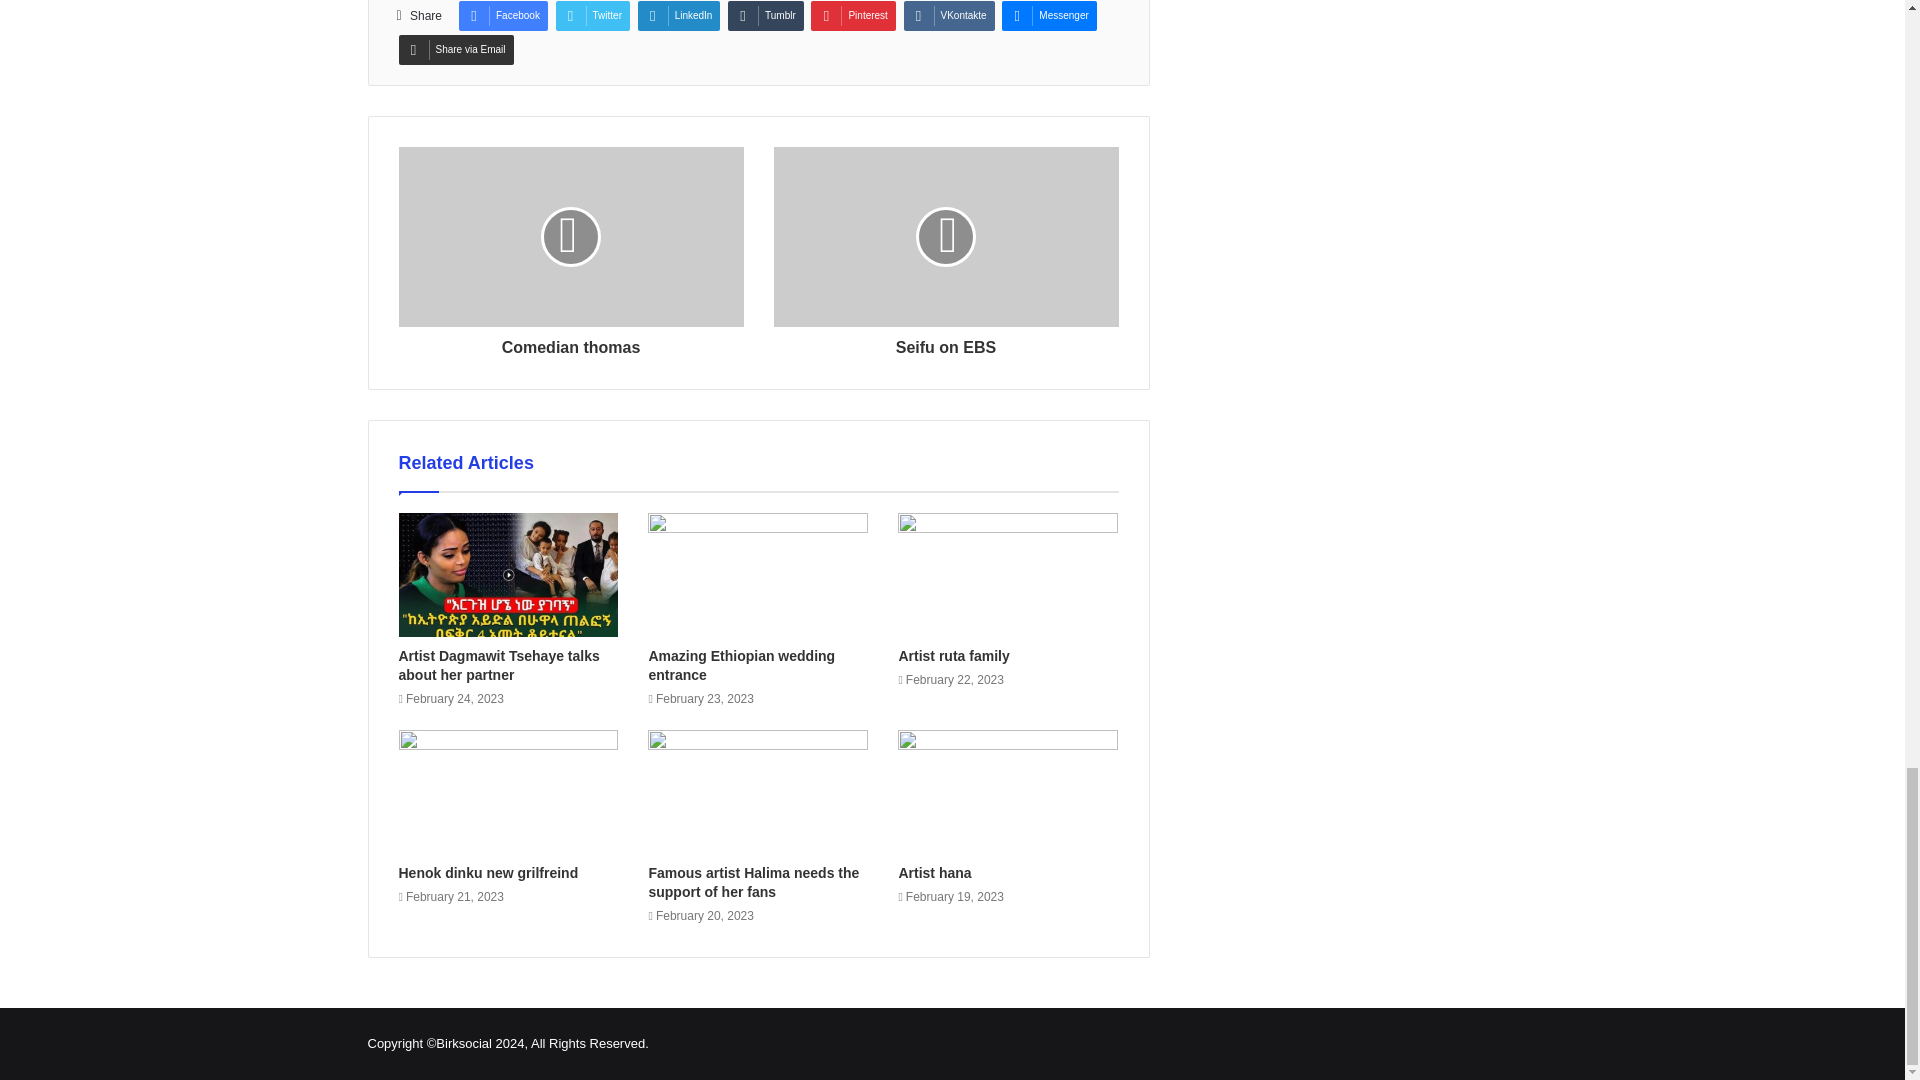 This screenshot has height=1080, width=1920. I want to click on Tumblr, so click(766, 16).